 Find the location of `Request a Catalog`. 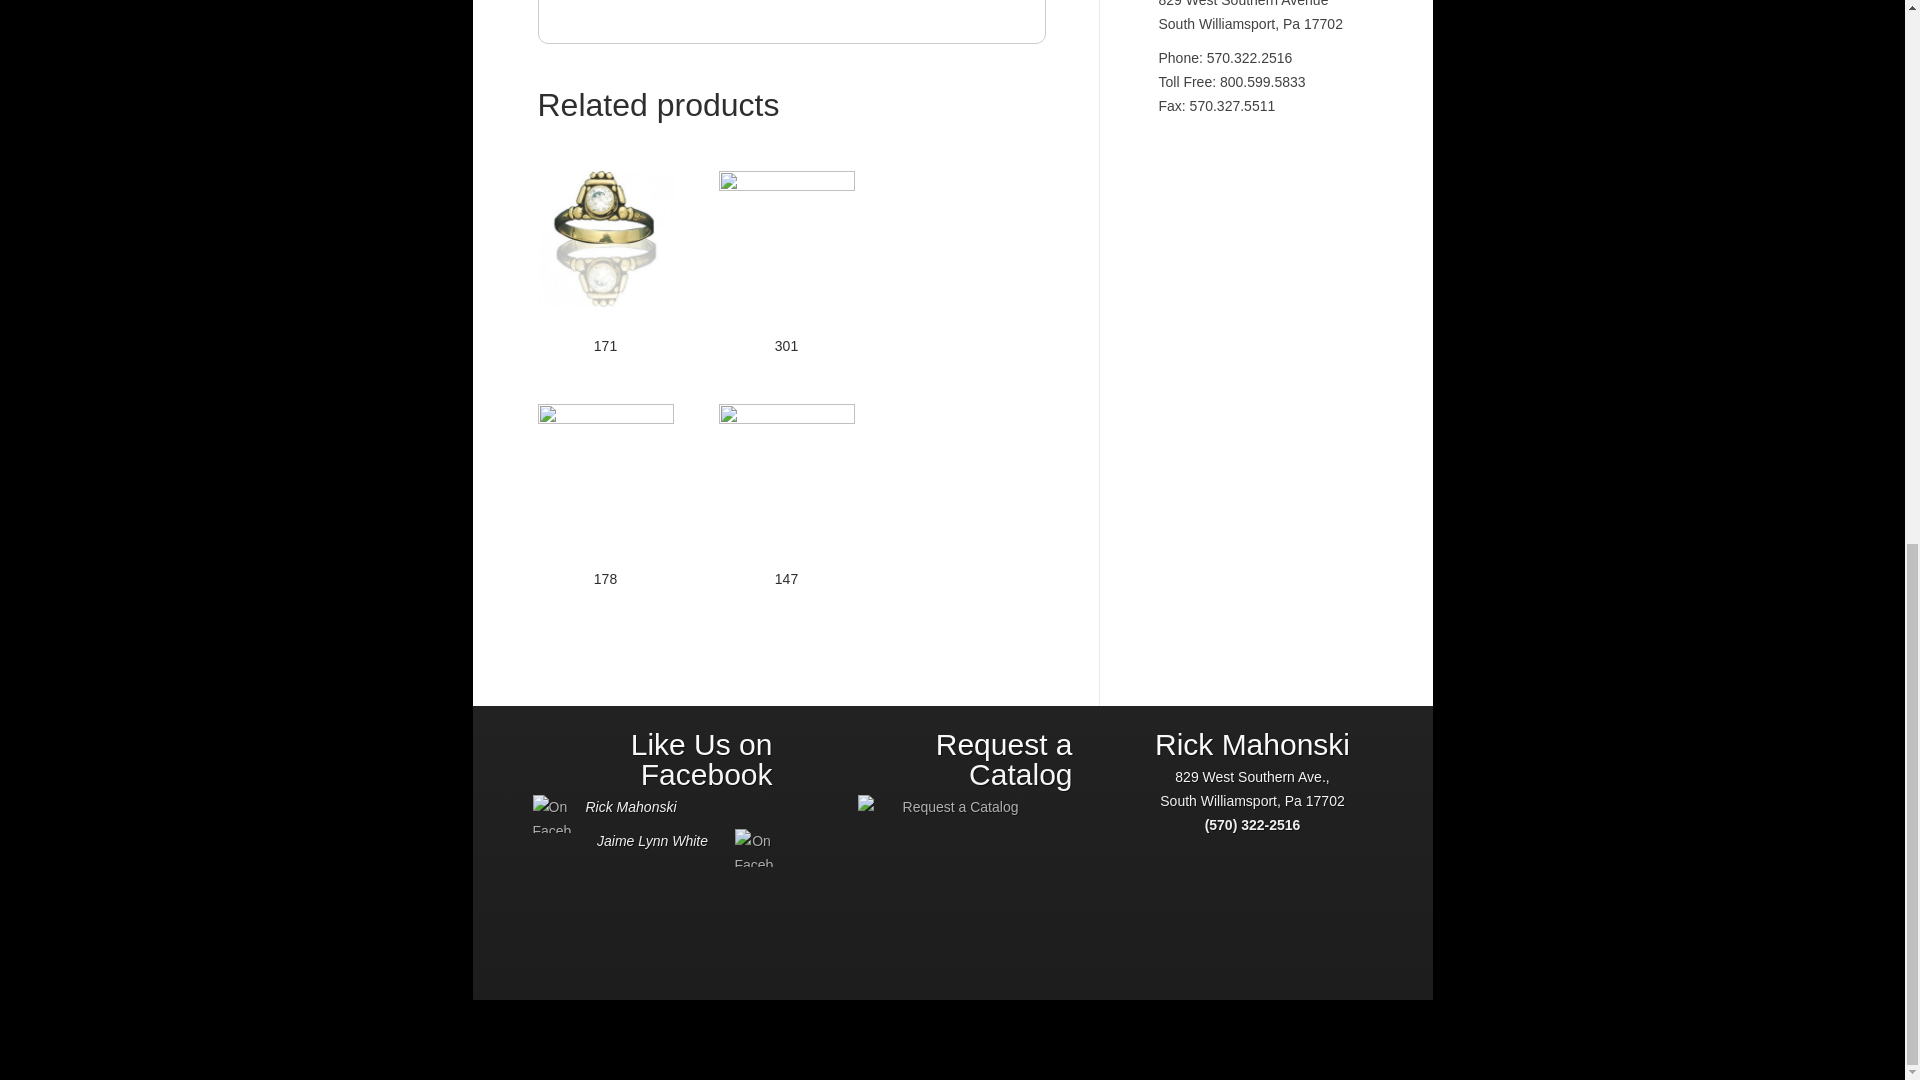

Request a Catalog is located at coordinates (952, 868).